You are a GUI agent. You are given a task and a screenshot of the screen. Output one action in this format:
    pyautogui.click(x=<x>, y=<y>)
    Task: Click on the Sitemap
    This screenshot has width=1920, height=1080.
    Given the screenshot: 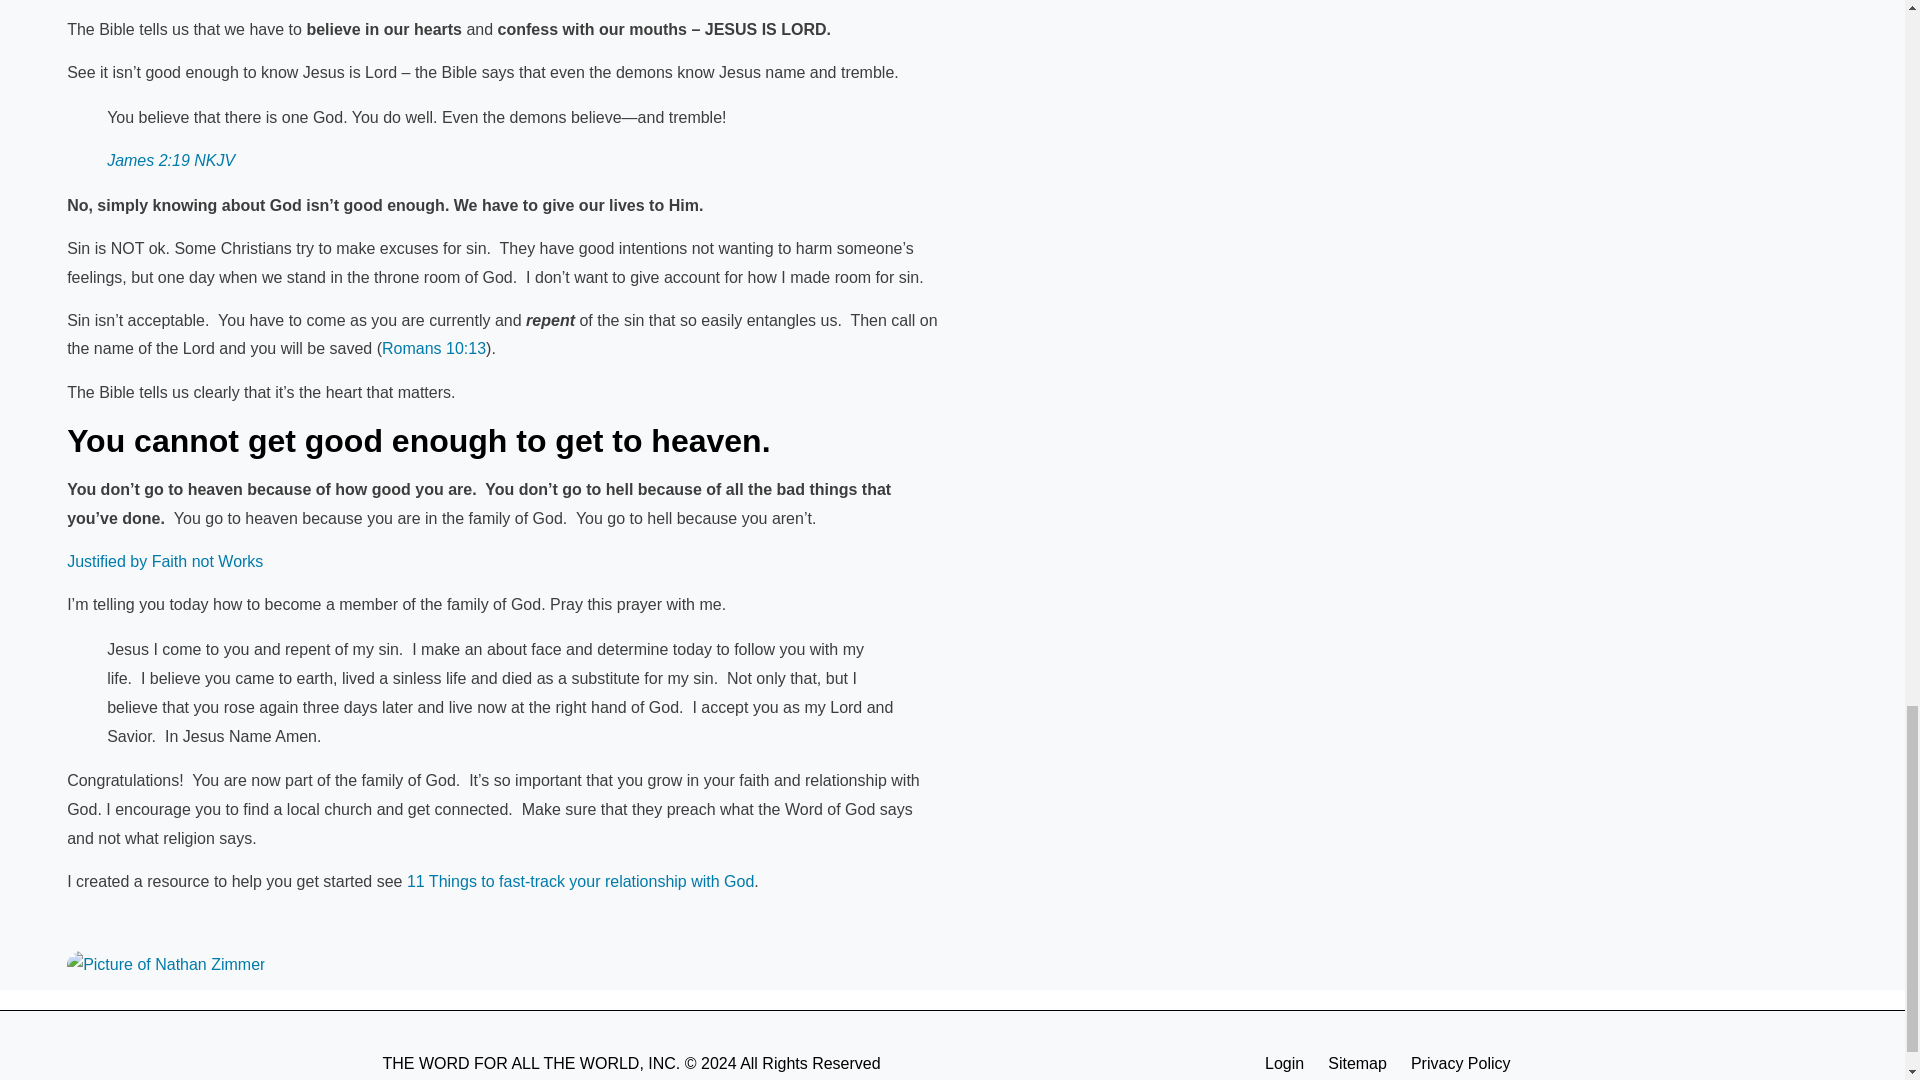 What is the action you would take?
    pyautogui.click(x=1357, y=1063)
    